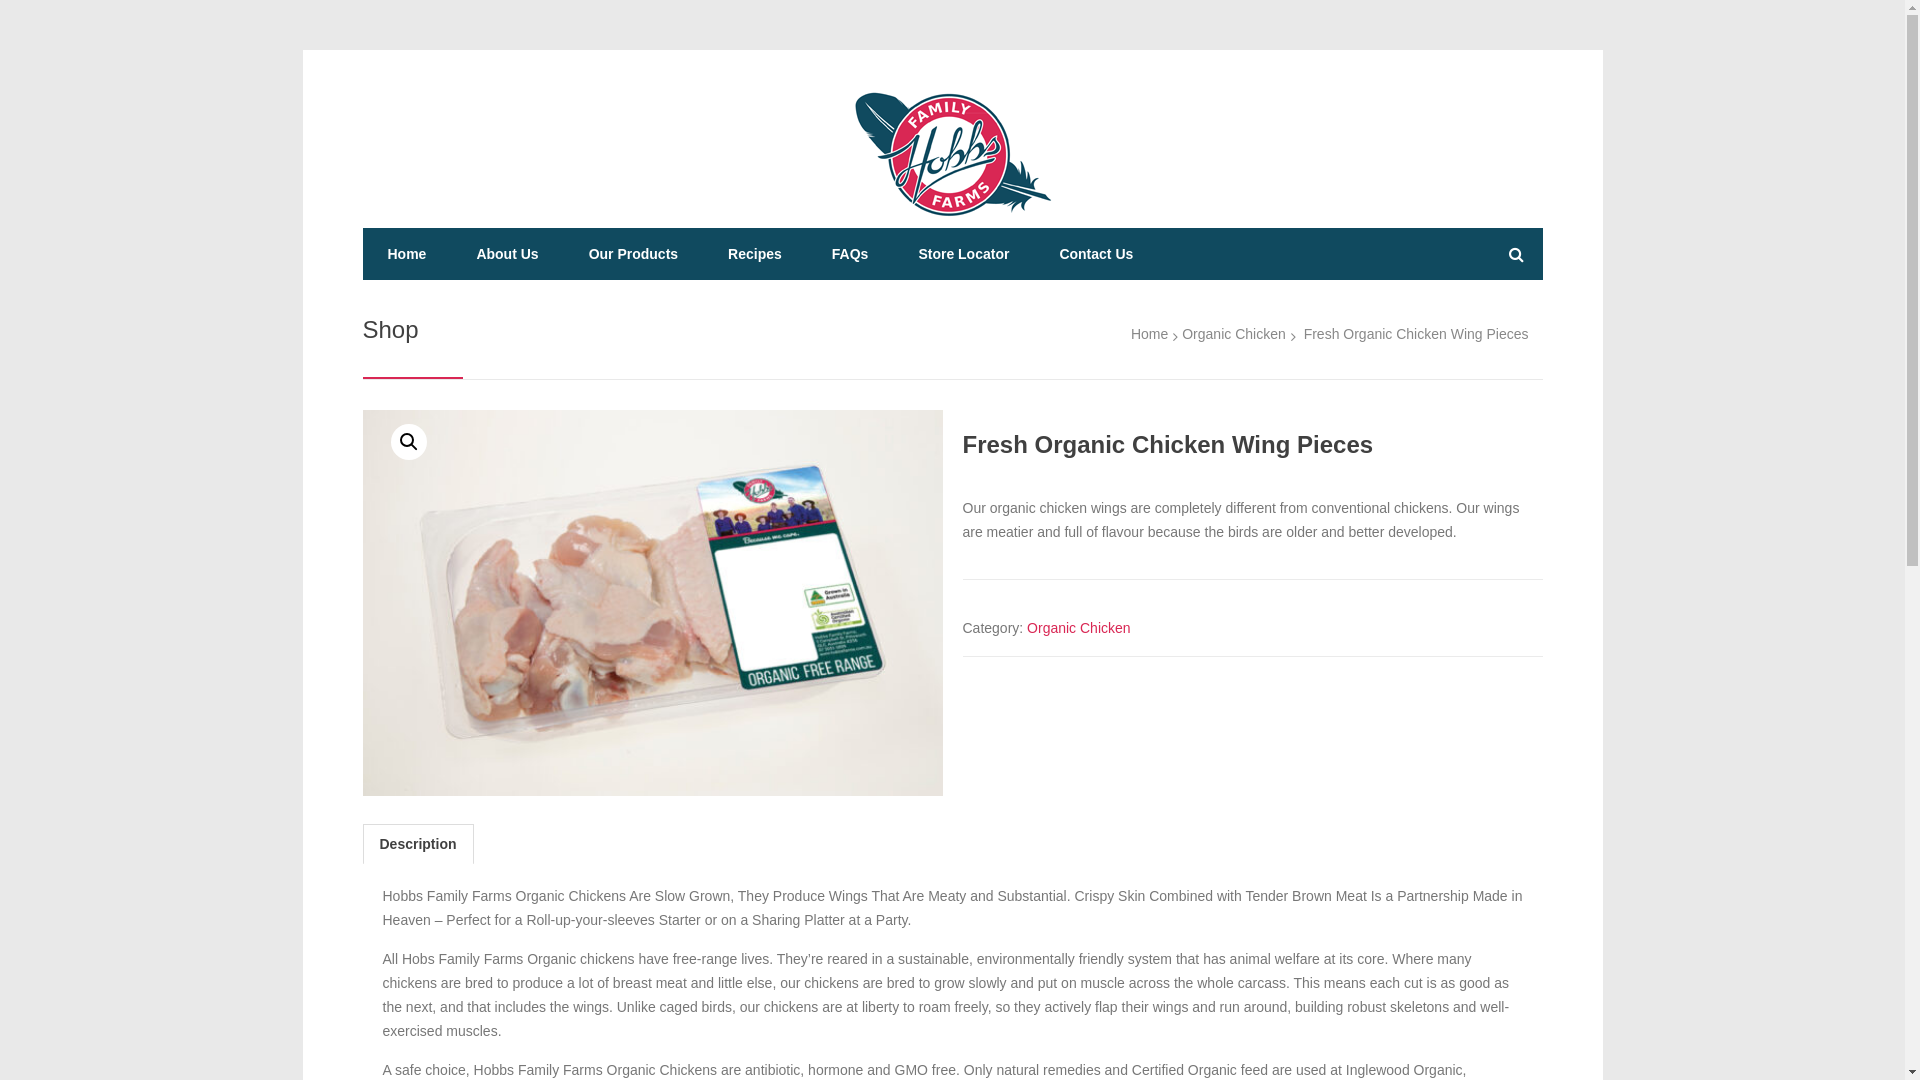 The height and width of the screenshot is (1080, 1920). What do you see at coordinates (652, 603) in the screenshot?
I see `Hobbs Chicken Wing Pieces` at bounding box center [652, 603].